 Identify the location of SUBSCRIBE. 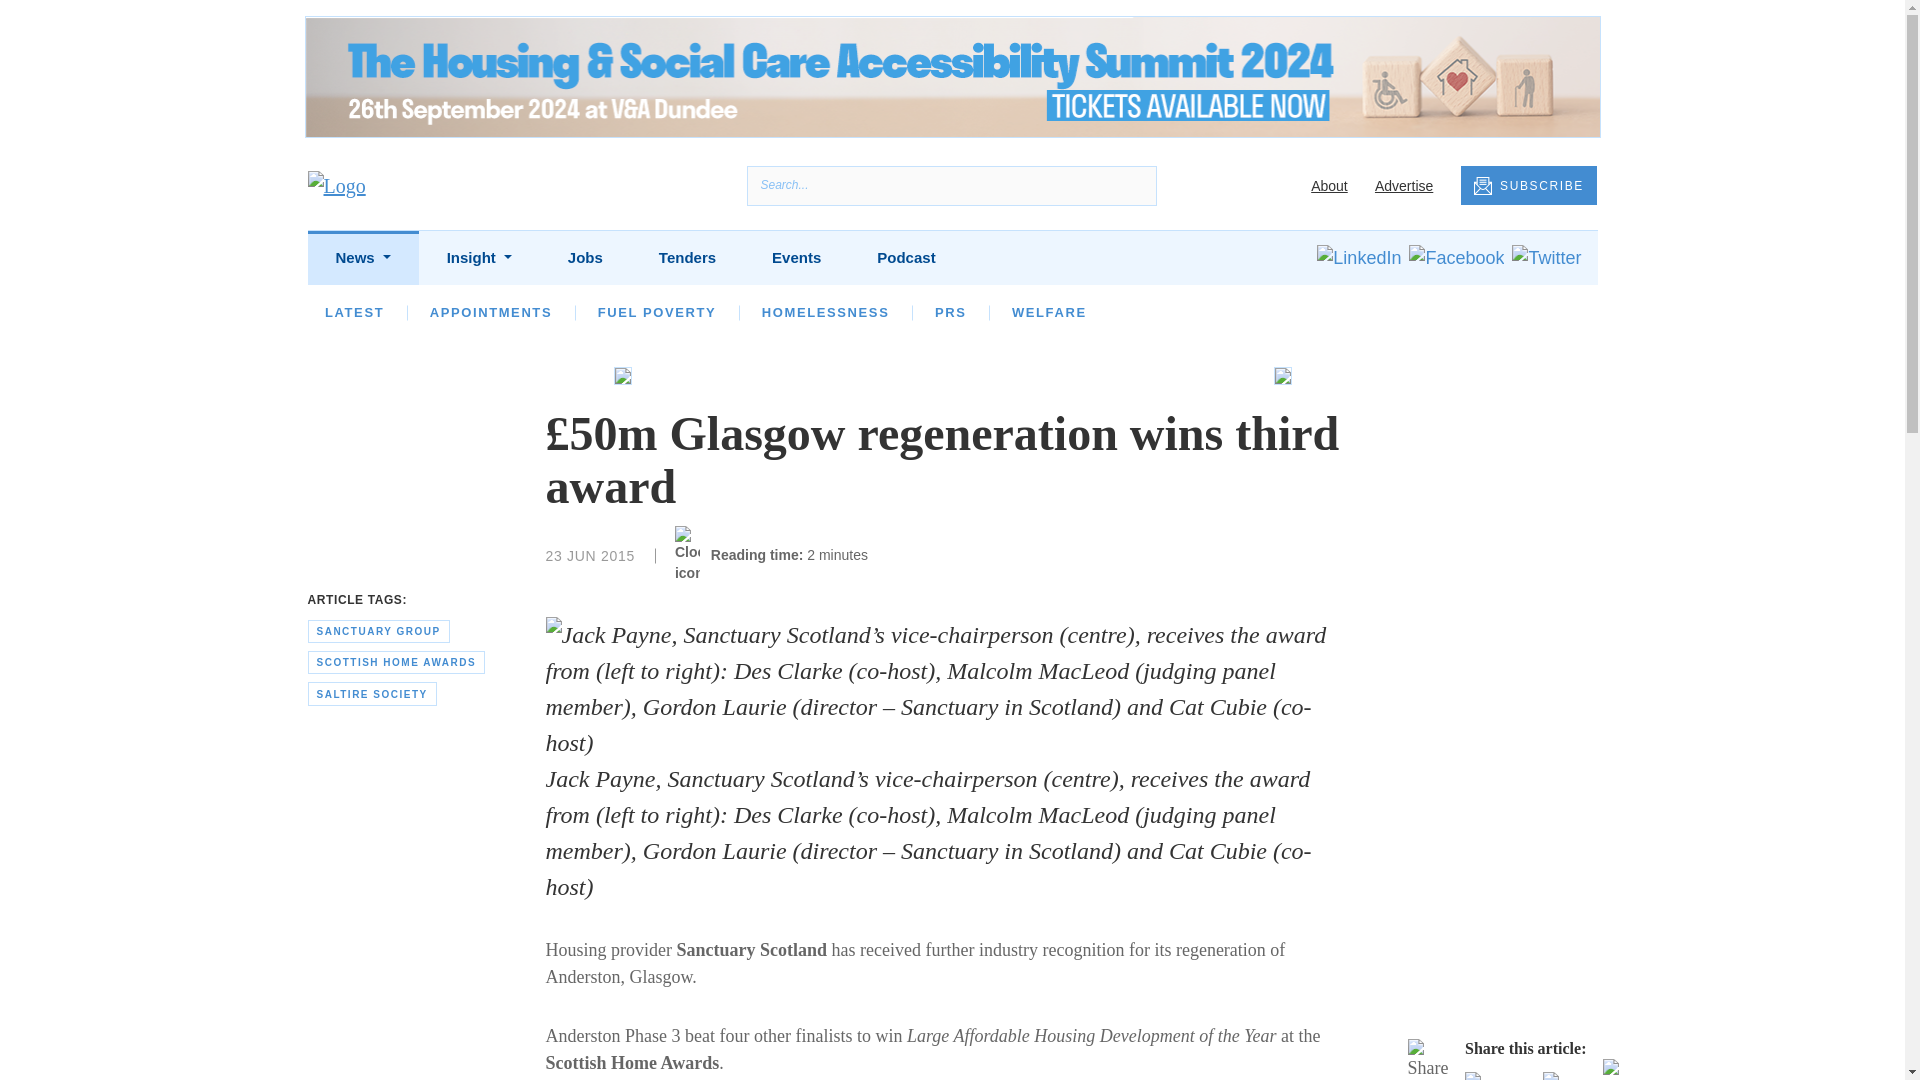
(1528, 186).